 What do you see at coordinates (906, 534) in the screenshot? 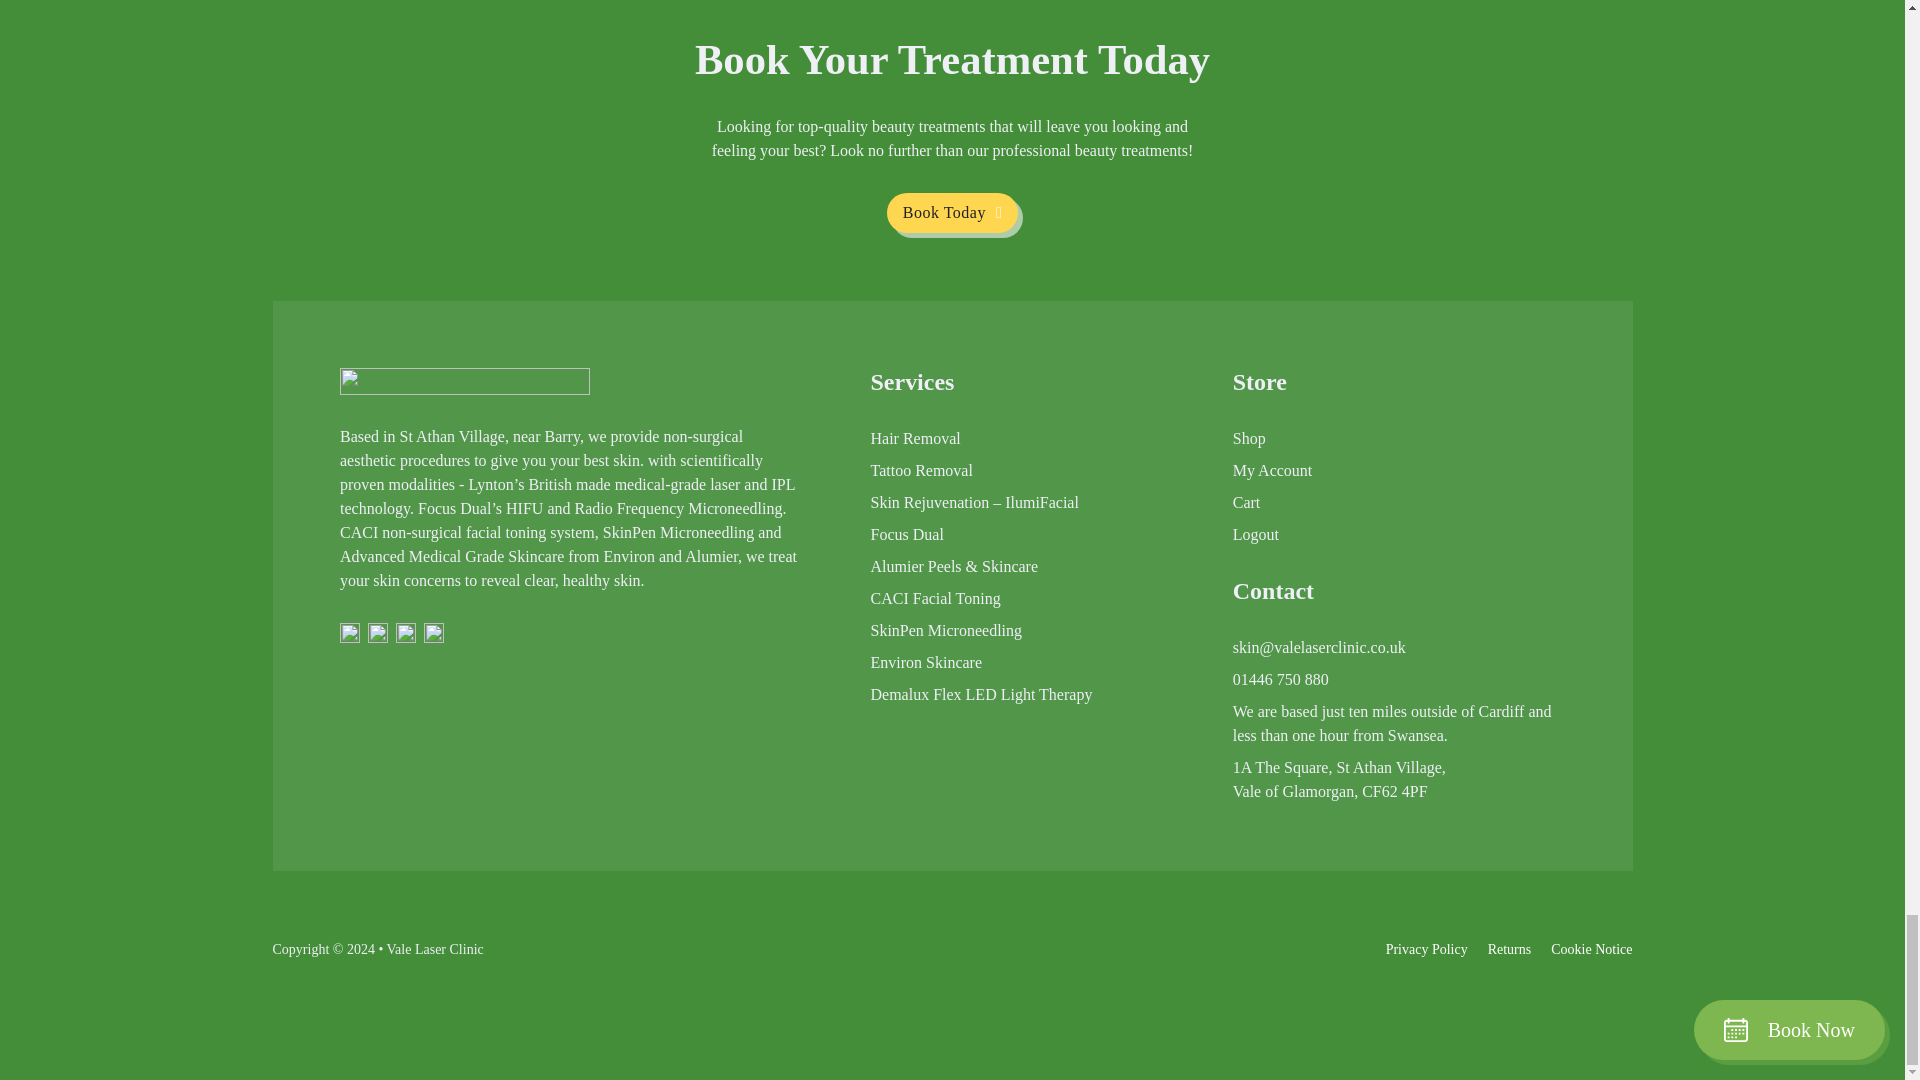
I see `Focus Dual Service` at bounding box center [906, 534].